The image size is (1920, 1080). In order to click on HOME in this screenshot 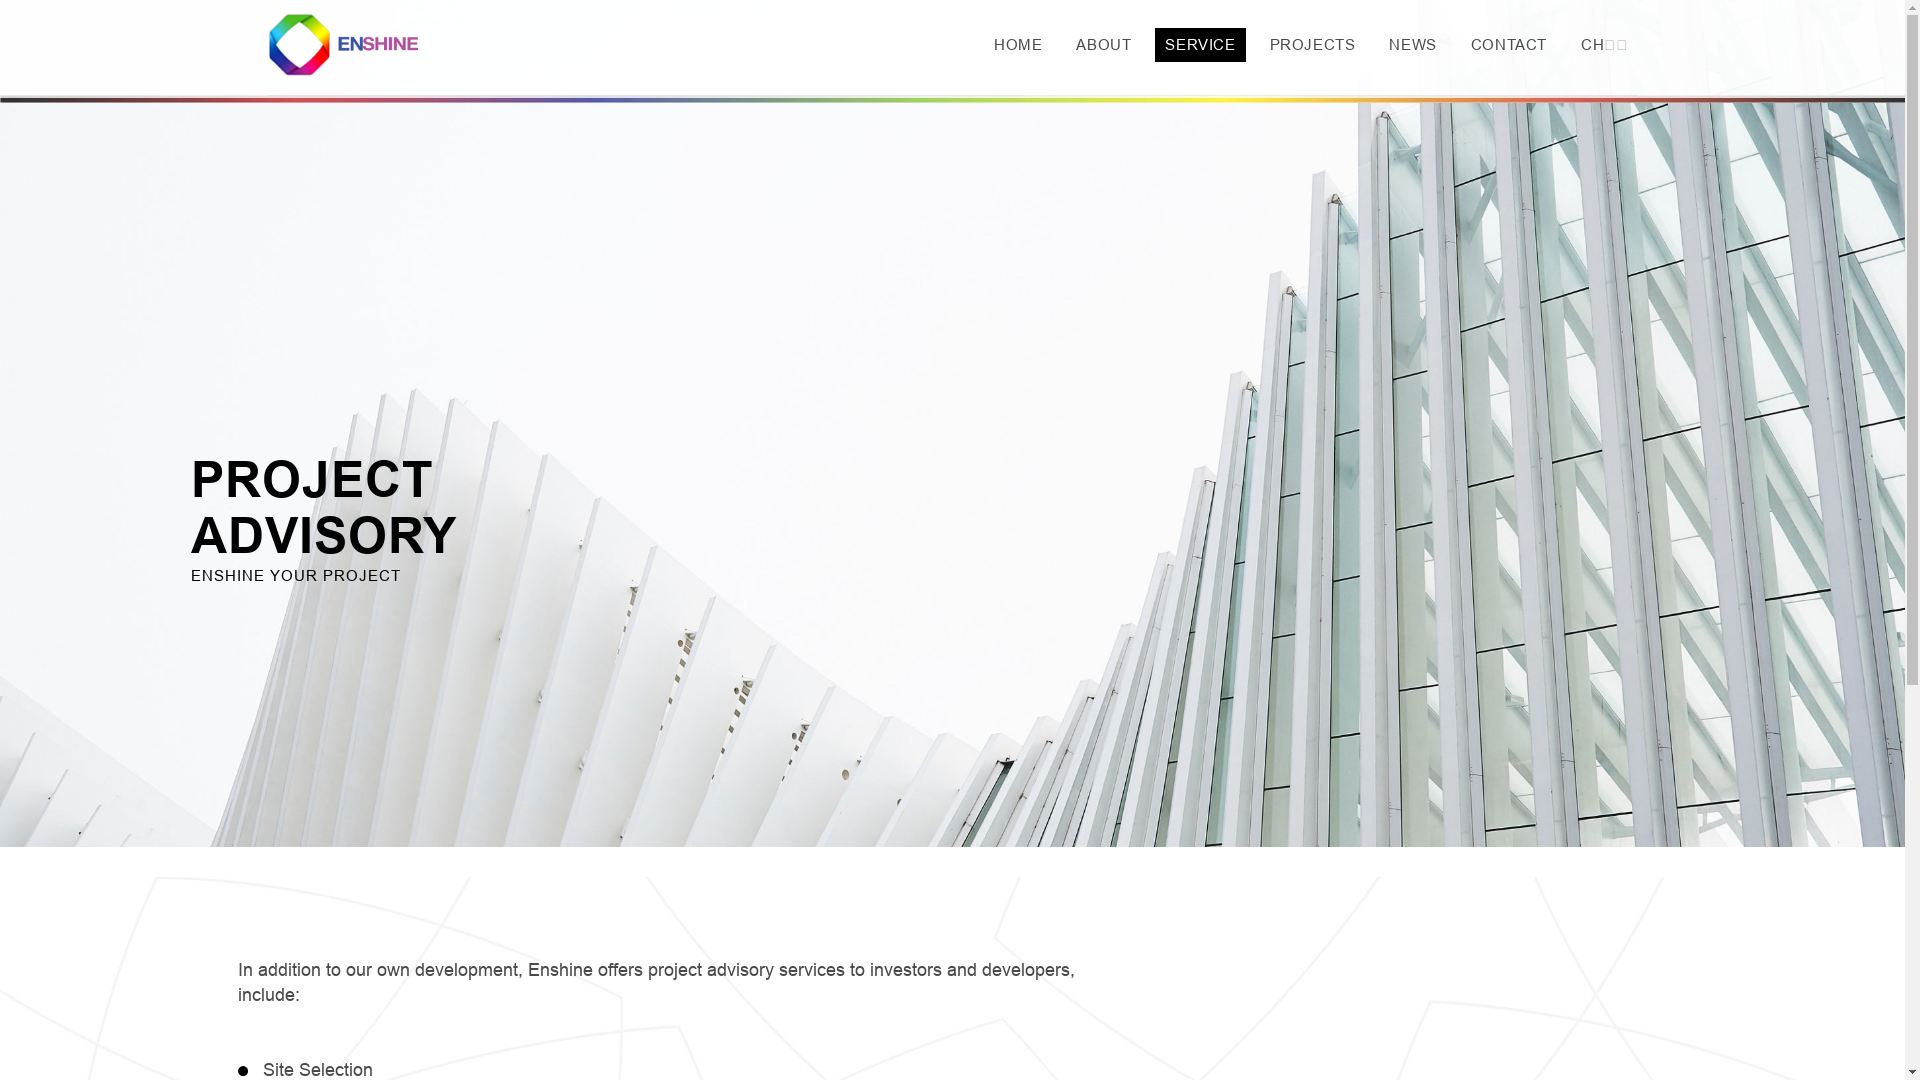, I will do `click(1018, 45)`.